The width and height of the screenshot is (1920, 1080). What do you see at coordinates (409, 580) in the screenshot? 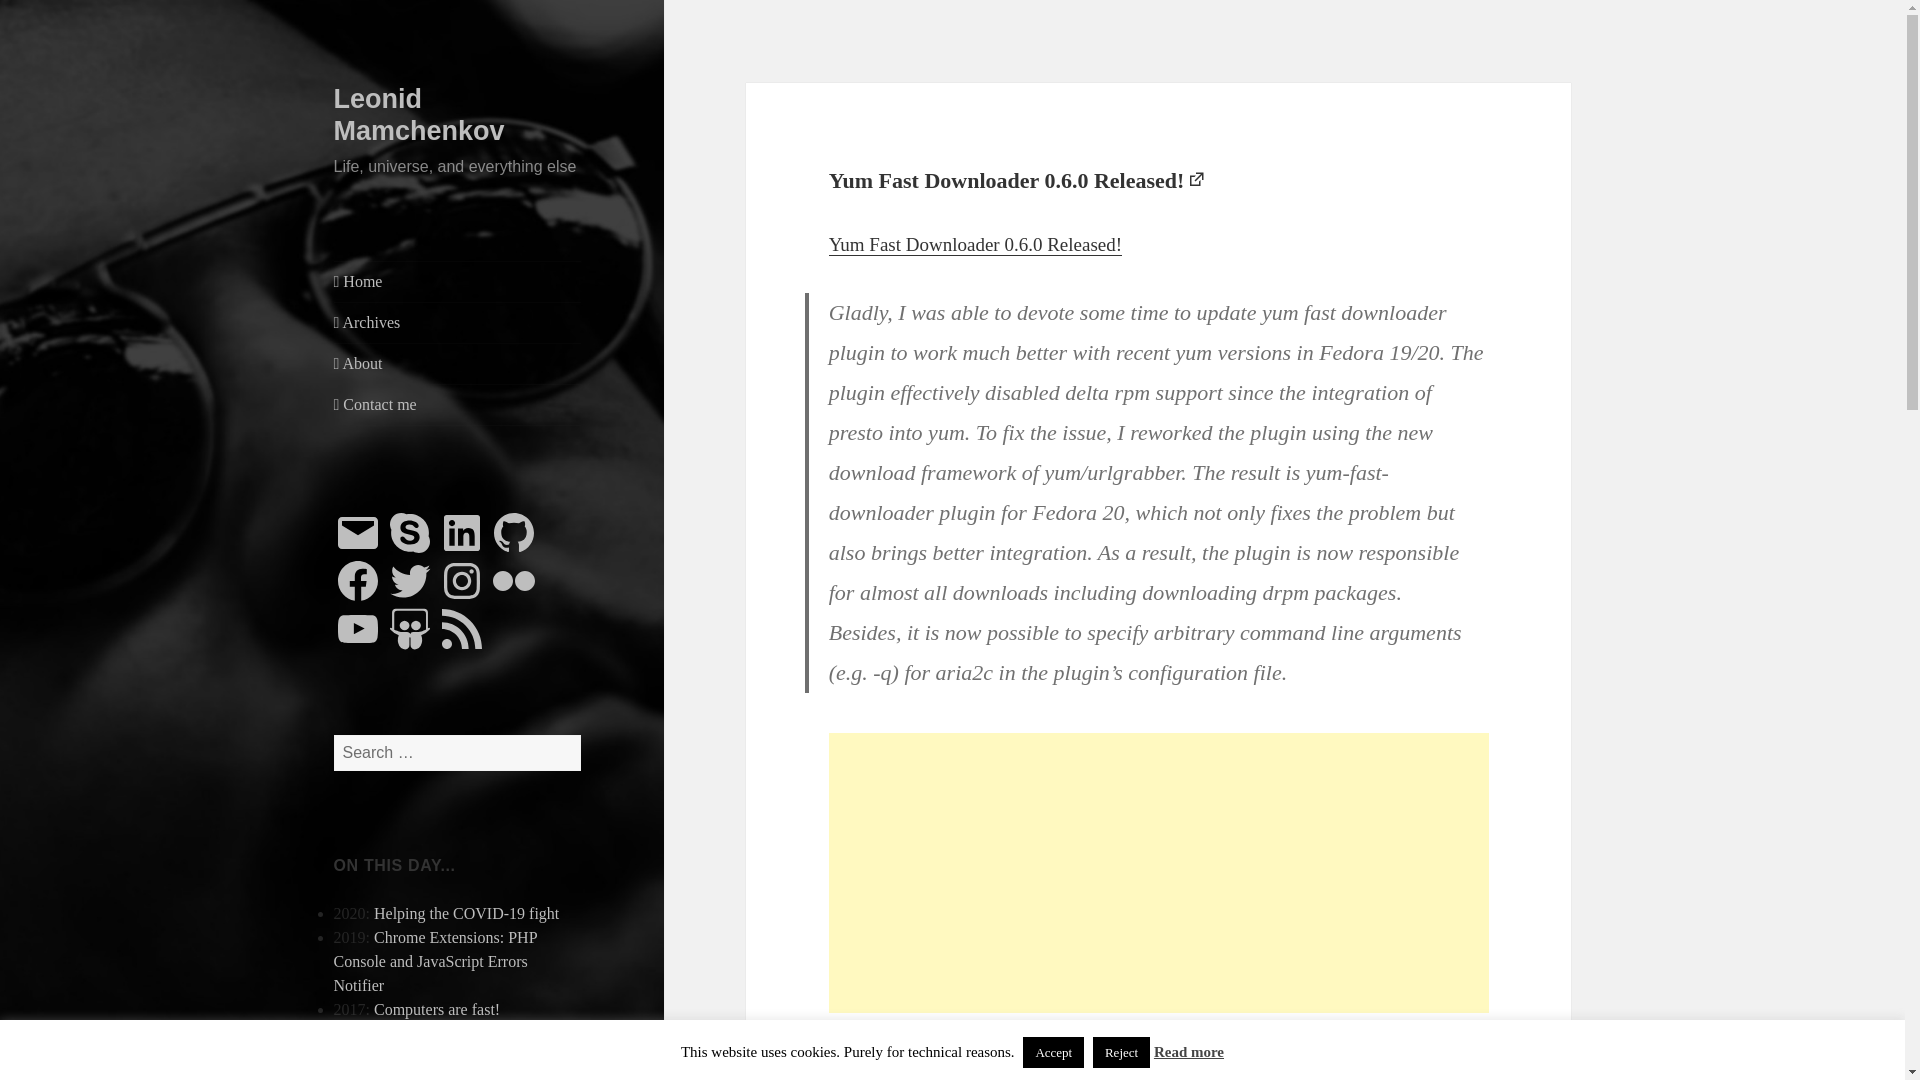
I see `Twitter` at bounding box center [409, 580].